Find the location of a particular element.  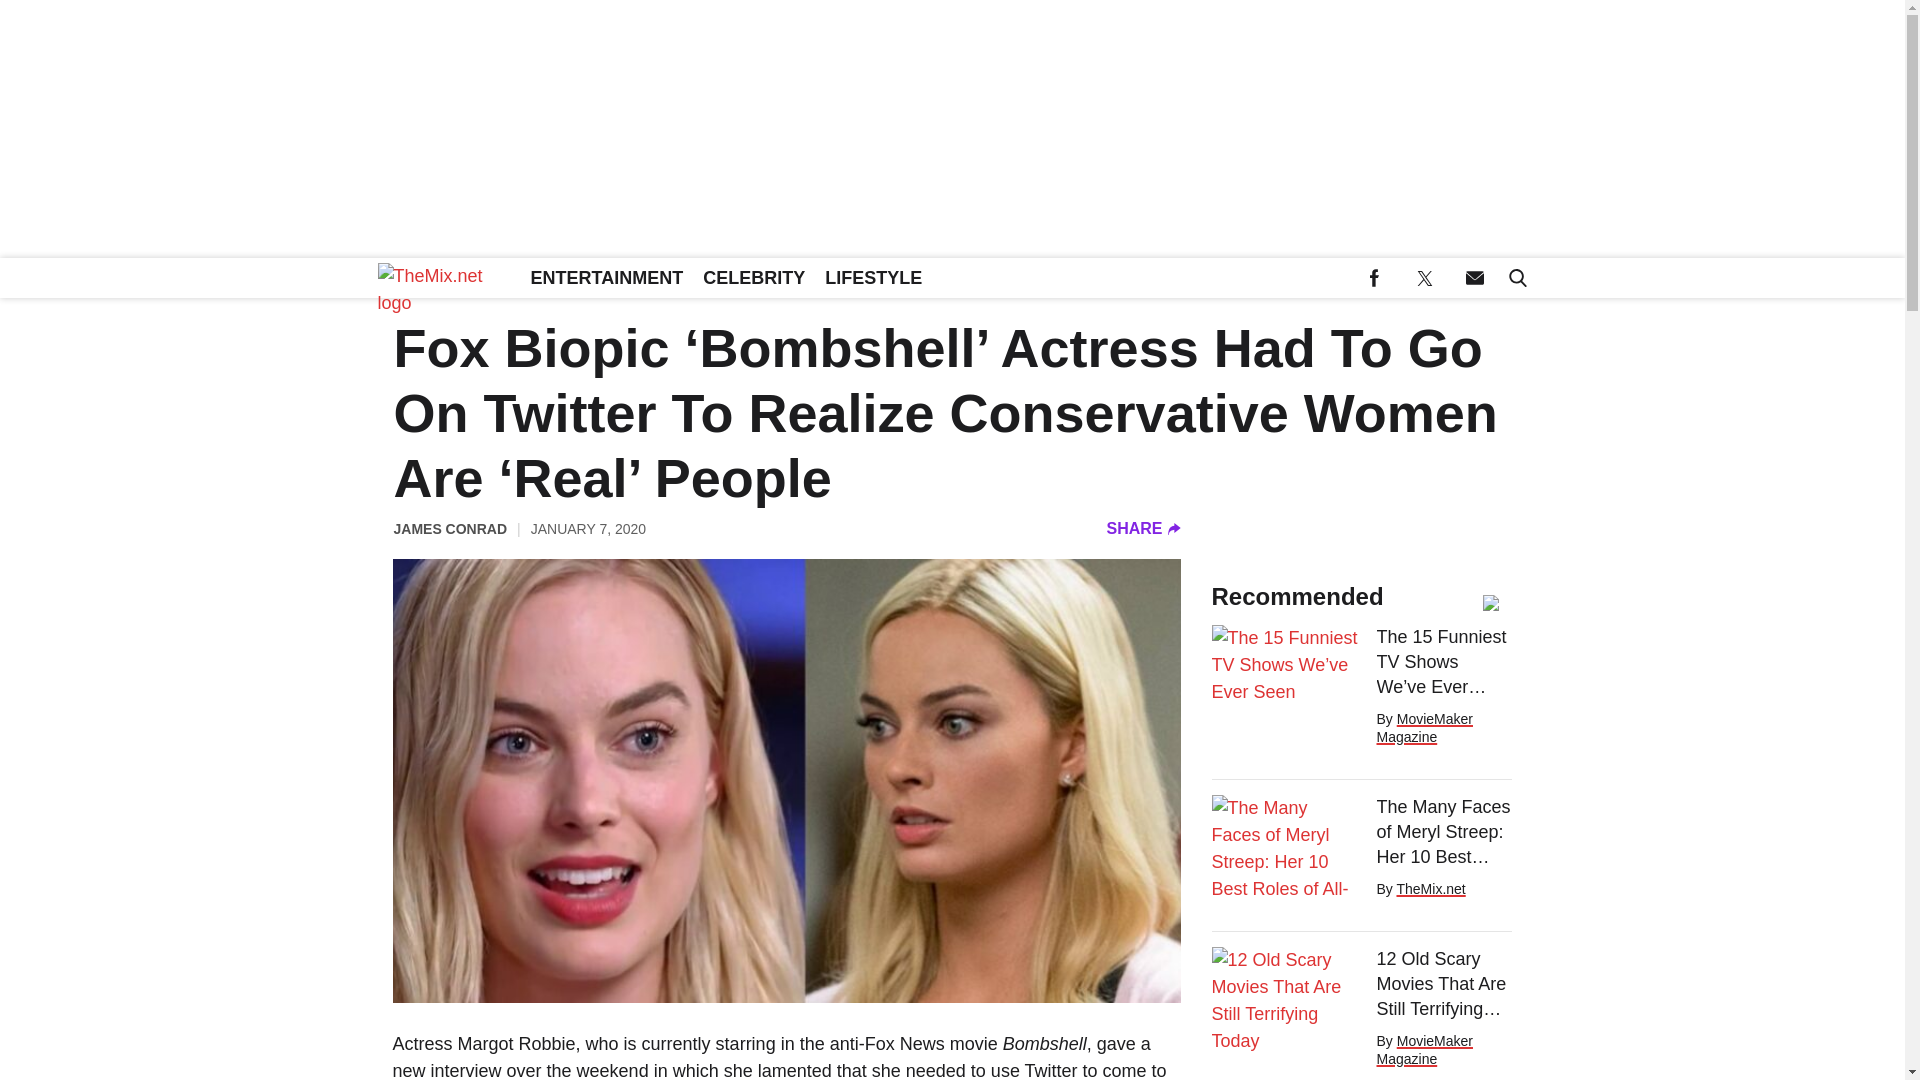

ENTERTAINMENT is located at coordinates (606, 278).